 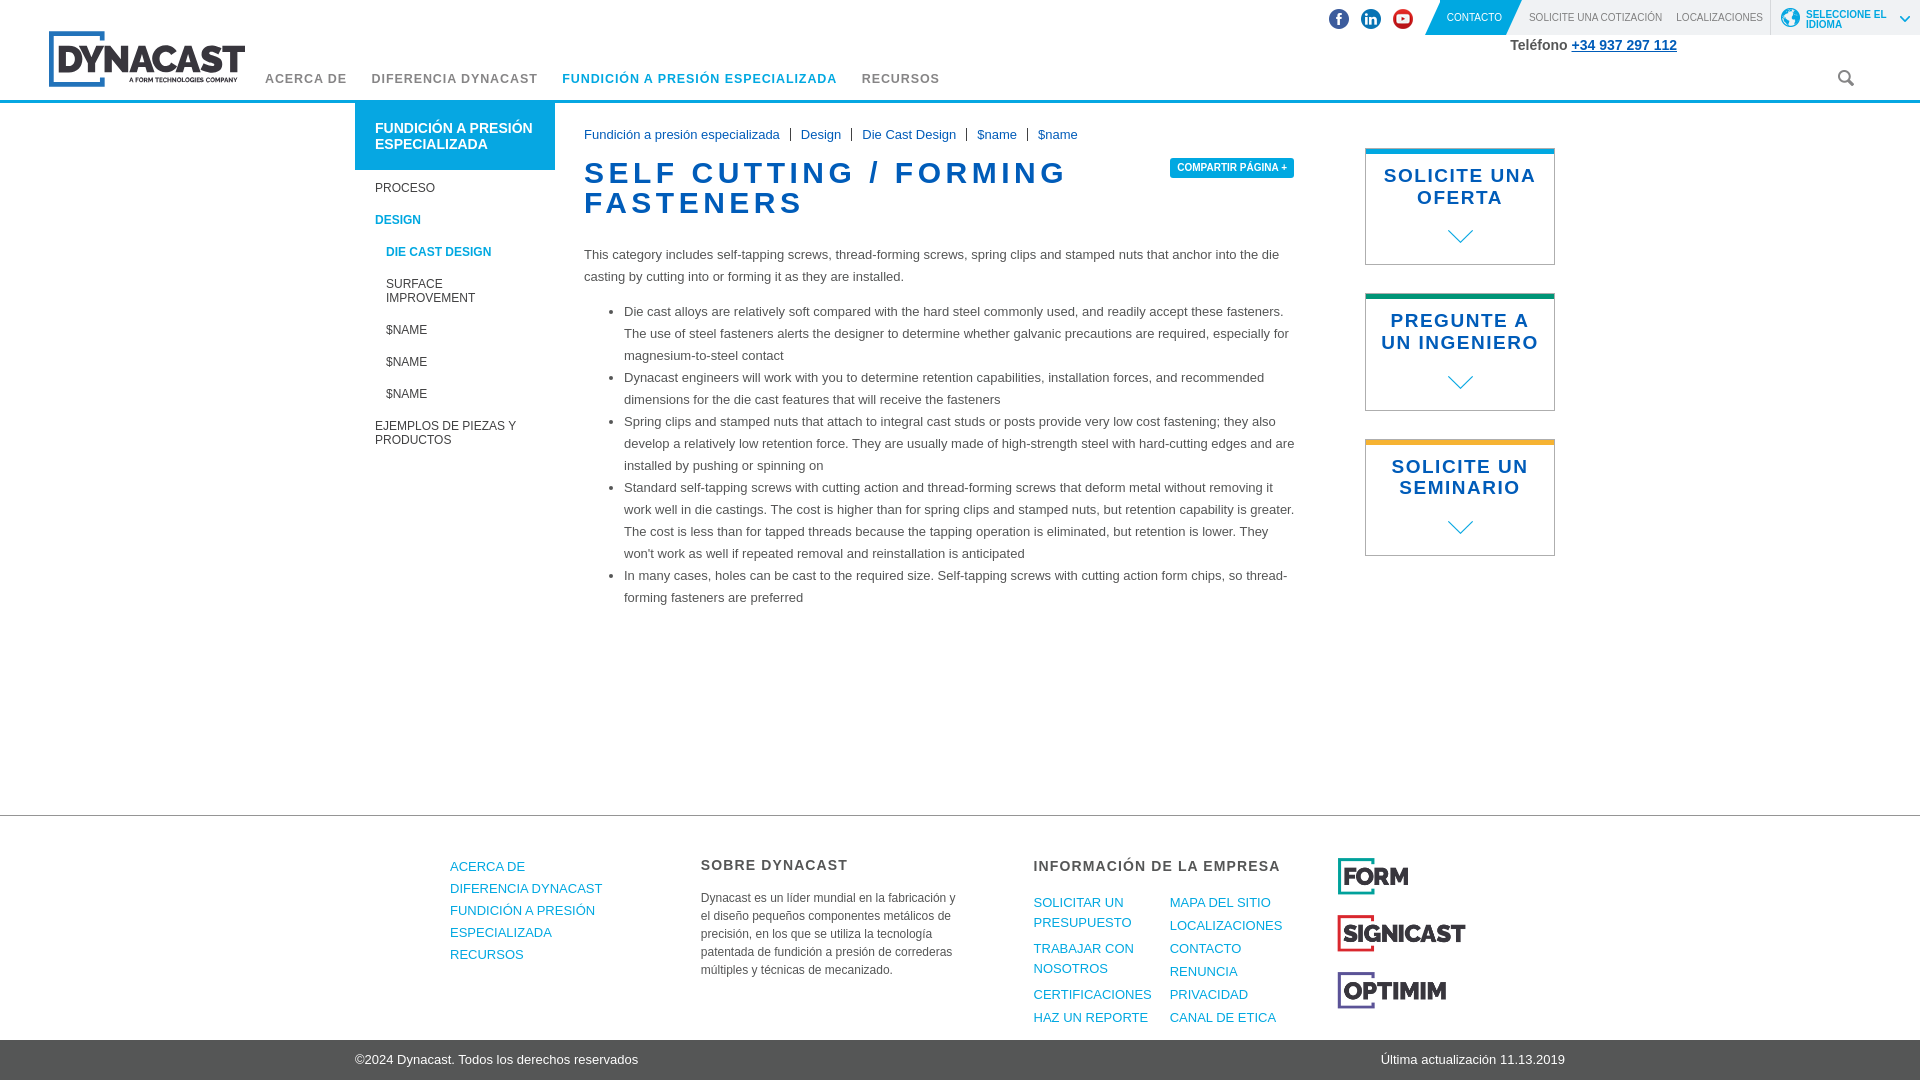 What do you see at coordinates (901, 82) in the screenshot?
I see `RECURSOS` at bounding box center [901, 82].